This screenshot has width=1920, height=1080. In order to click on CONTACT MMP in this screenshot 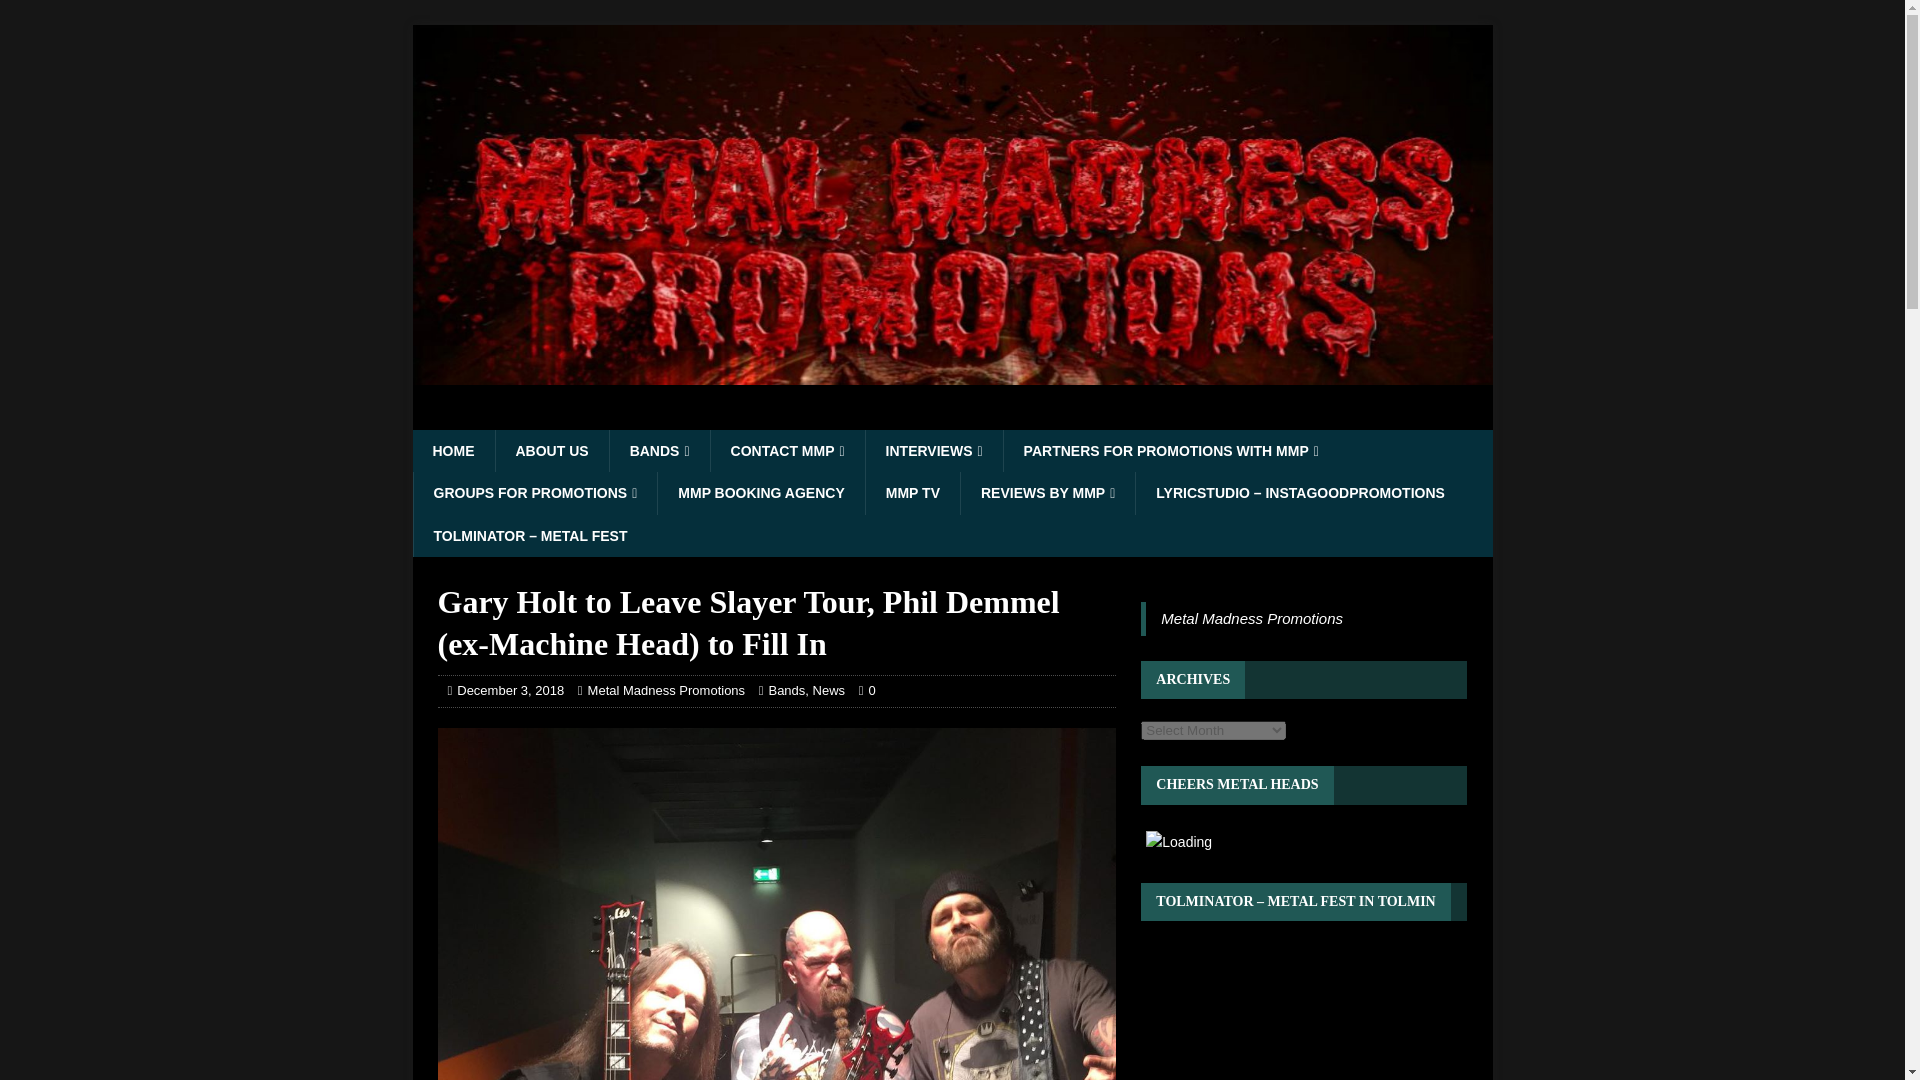, I will do `click(788, 450)`.